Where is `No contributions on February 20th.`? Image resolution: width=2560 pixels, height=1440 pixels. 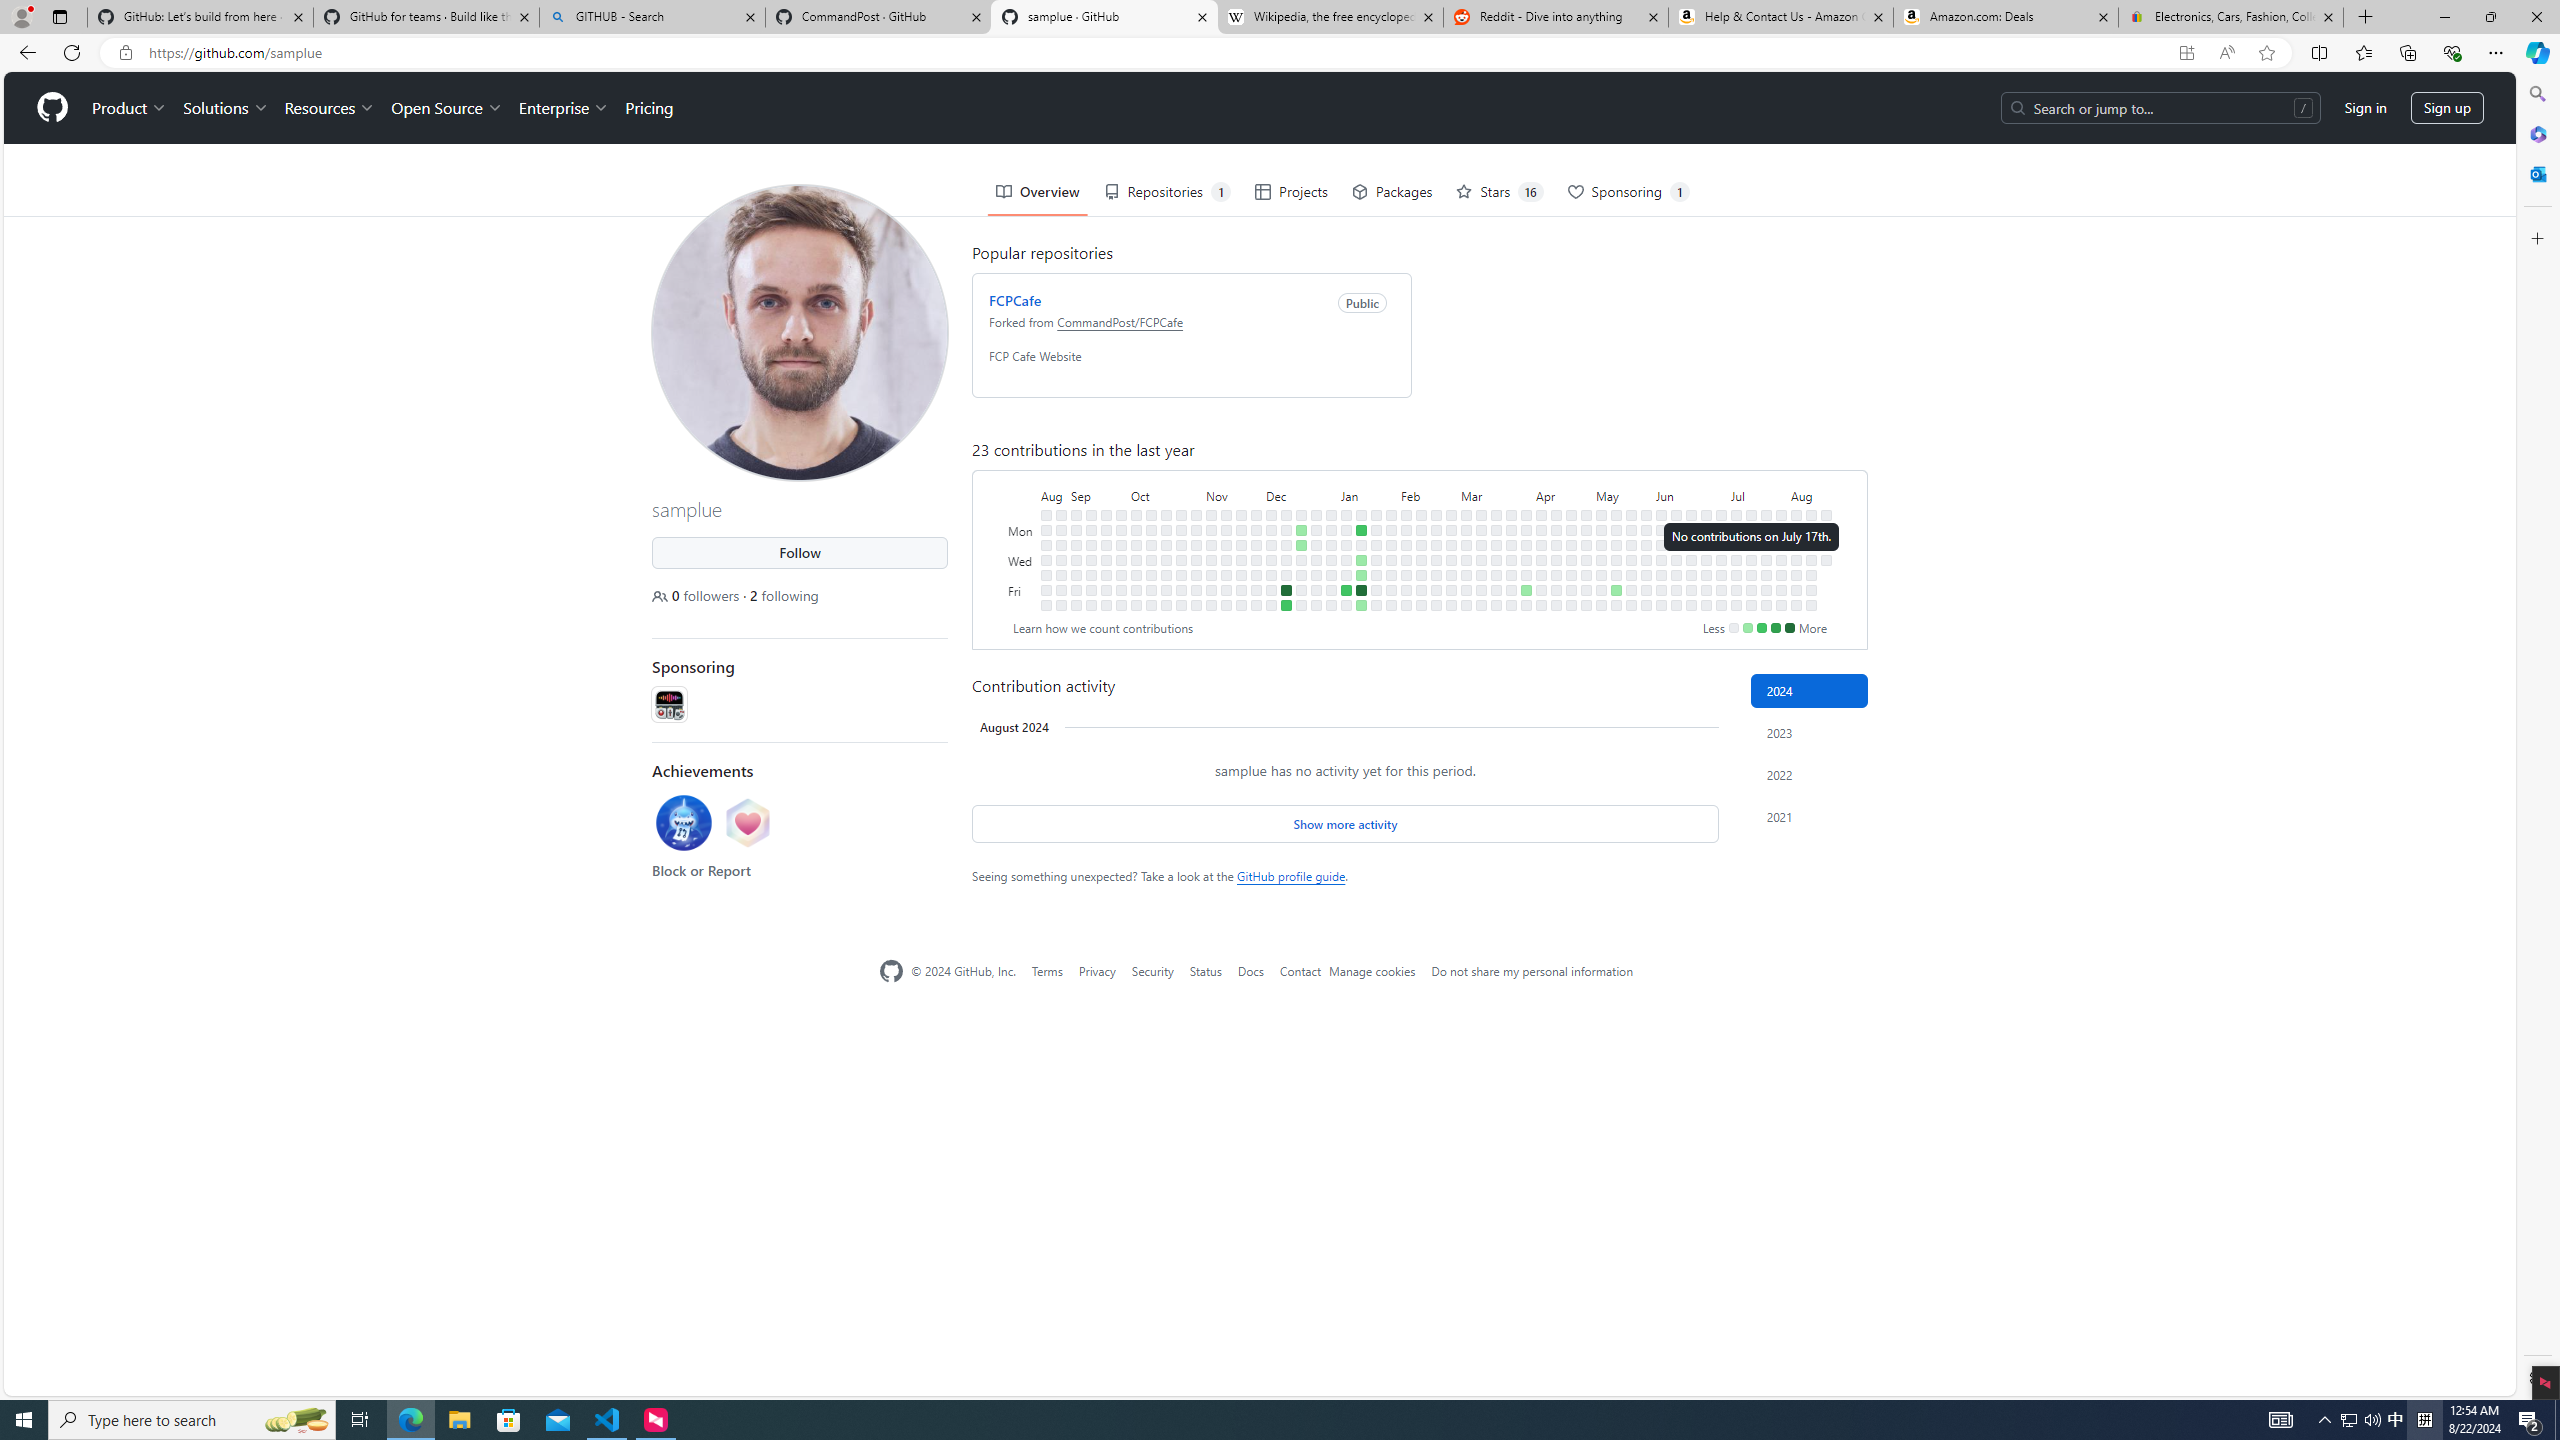 No contributions on February 20th. is located at coordinates (1436, 544).